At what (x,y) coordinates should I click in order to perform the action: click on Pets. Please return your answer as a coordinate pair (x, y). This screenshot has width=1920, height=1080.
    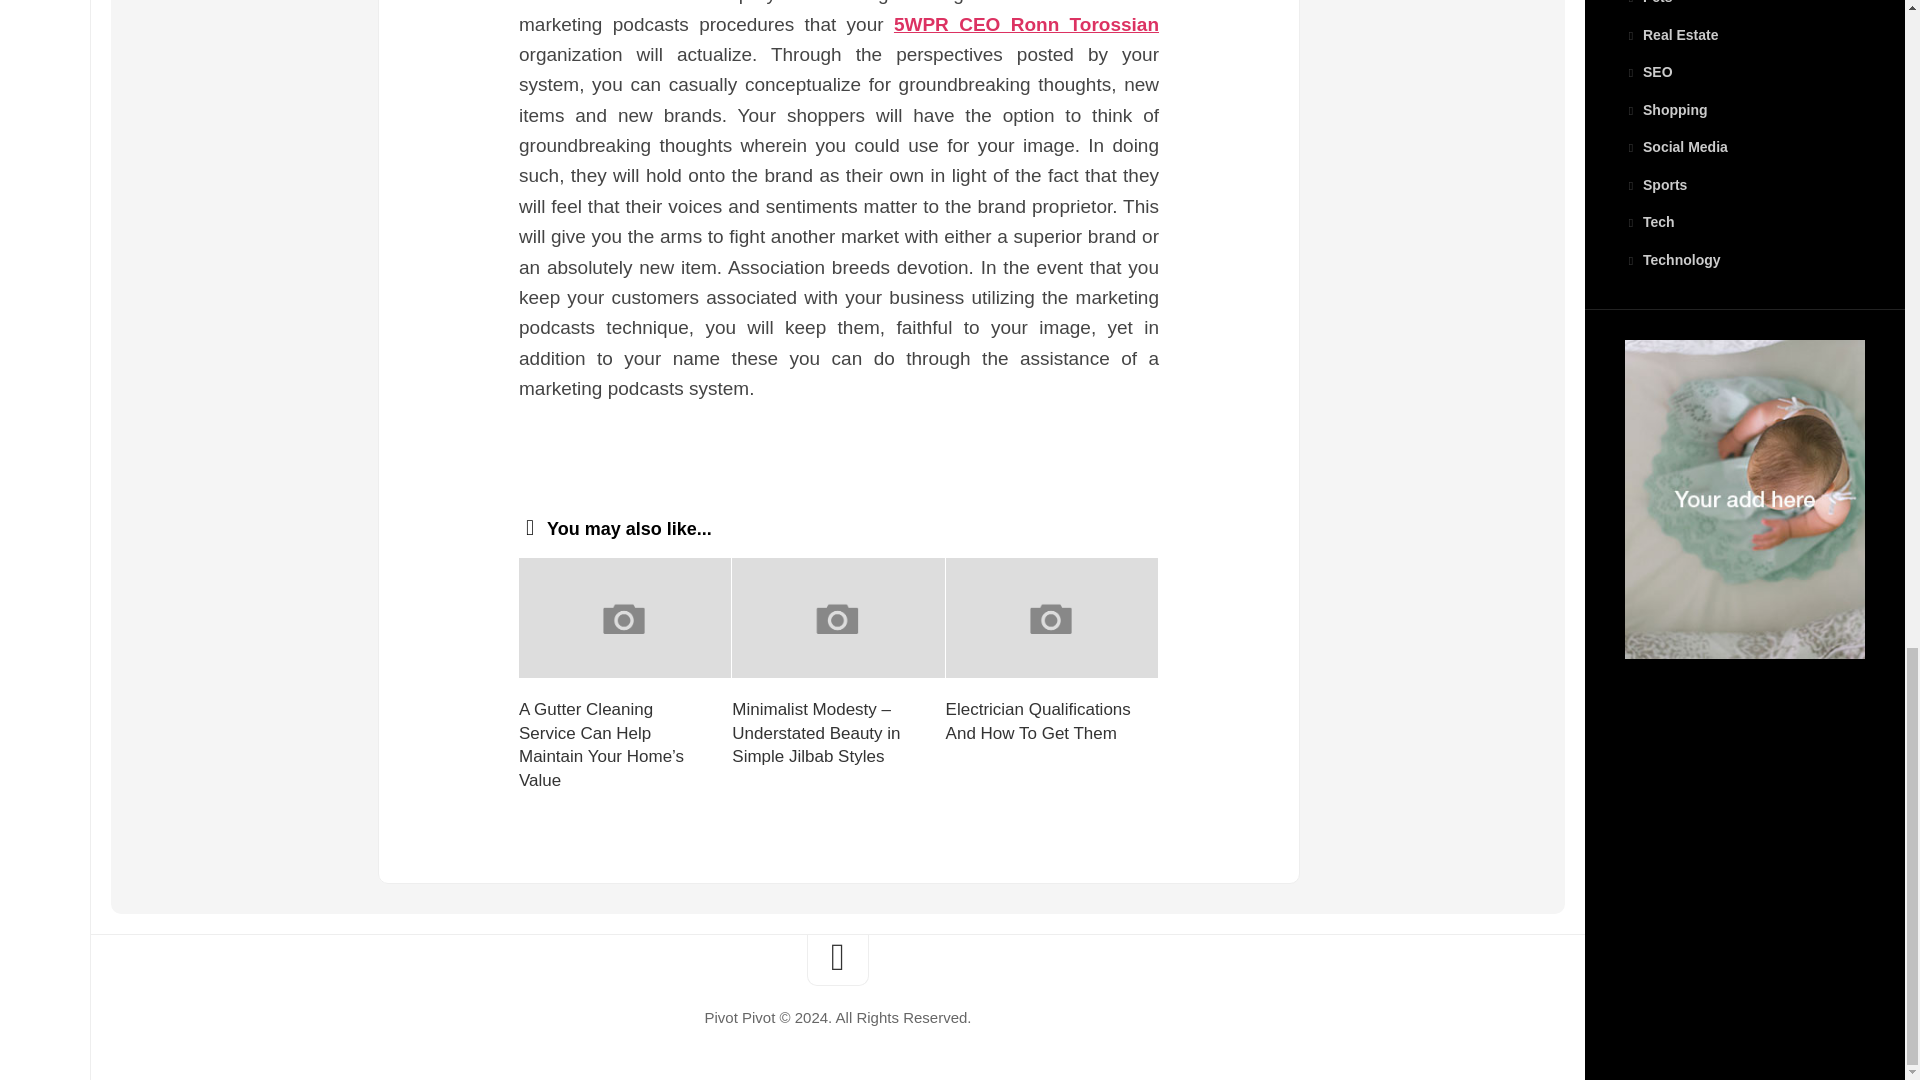
    Looking at the image, I should click on (1648, 2).